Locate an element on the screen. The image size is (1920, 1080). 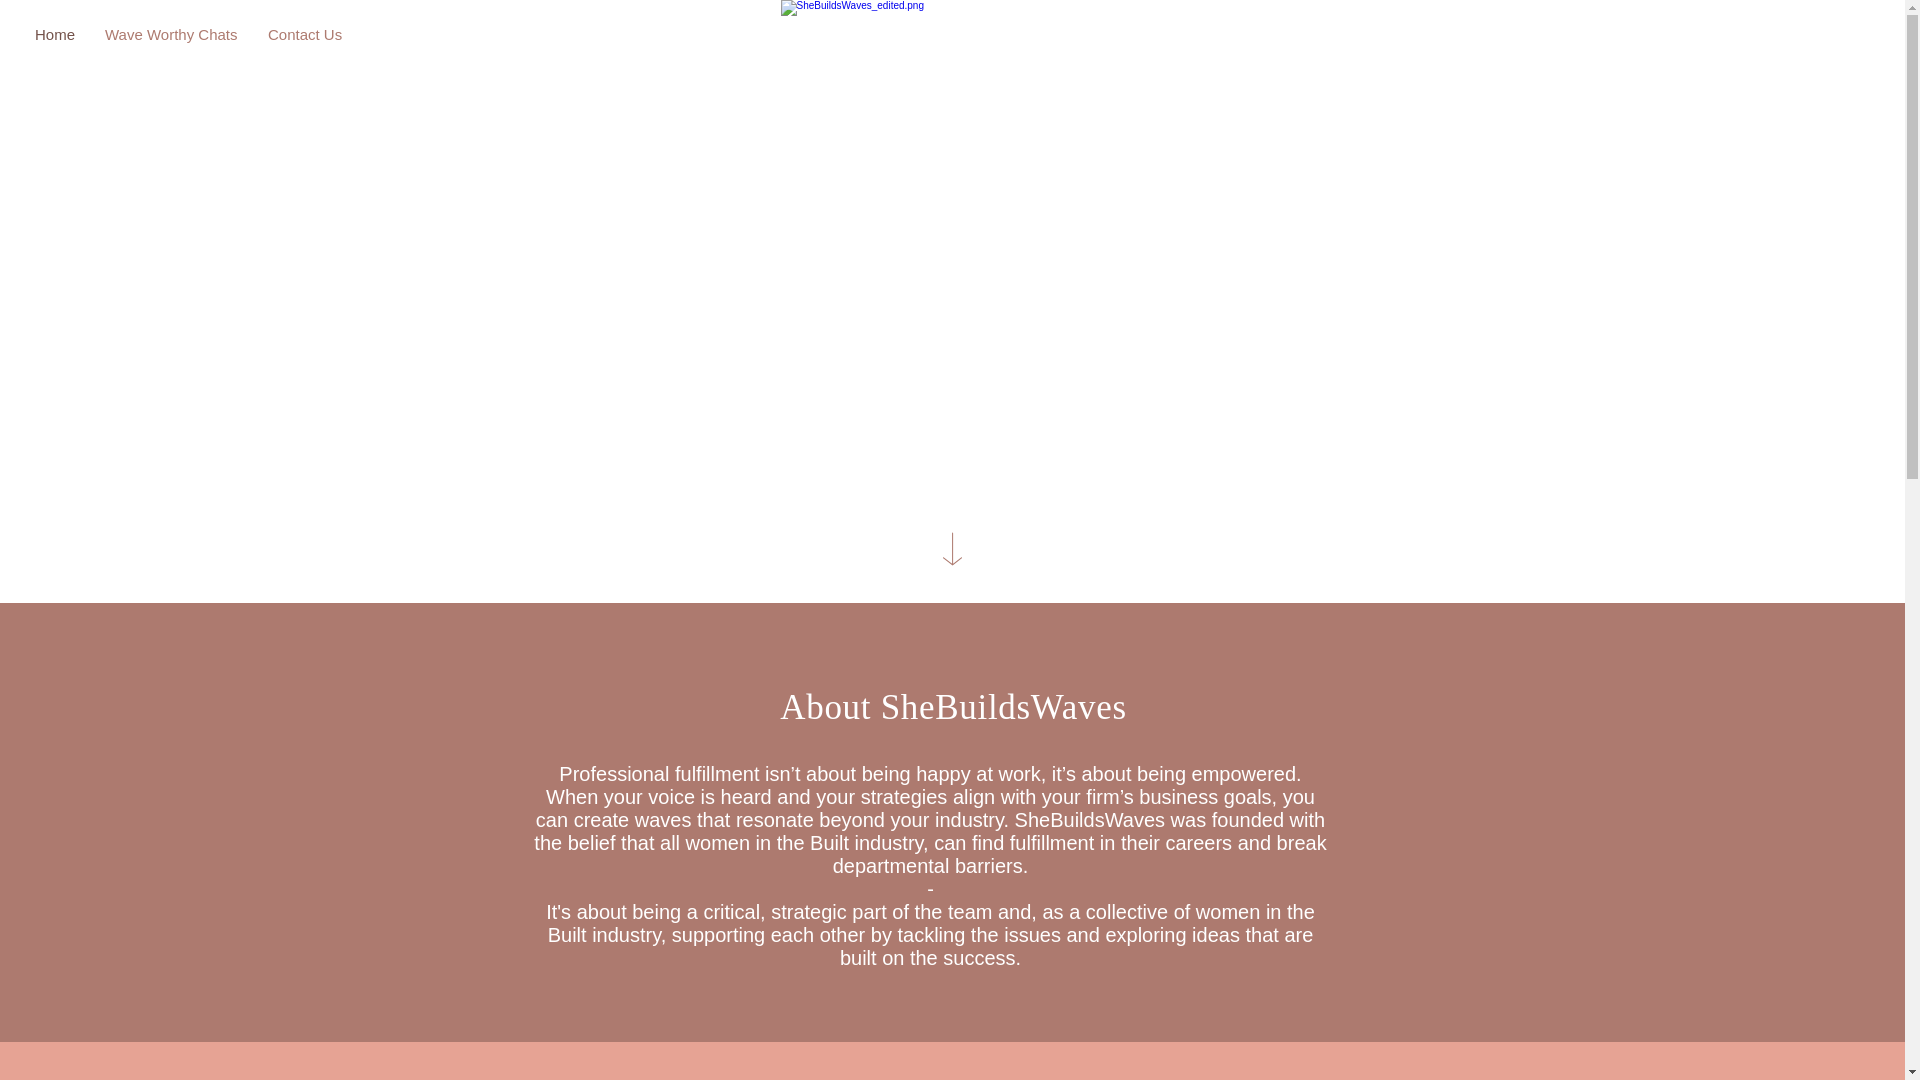
Home is located at coordinates (54, 34).